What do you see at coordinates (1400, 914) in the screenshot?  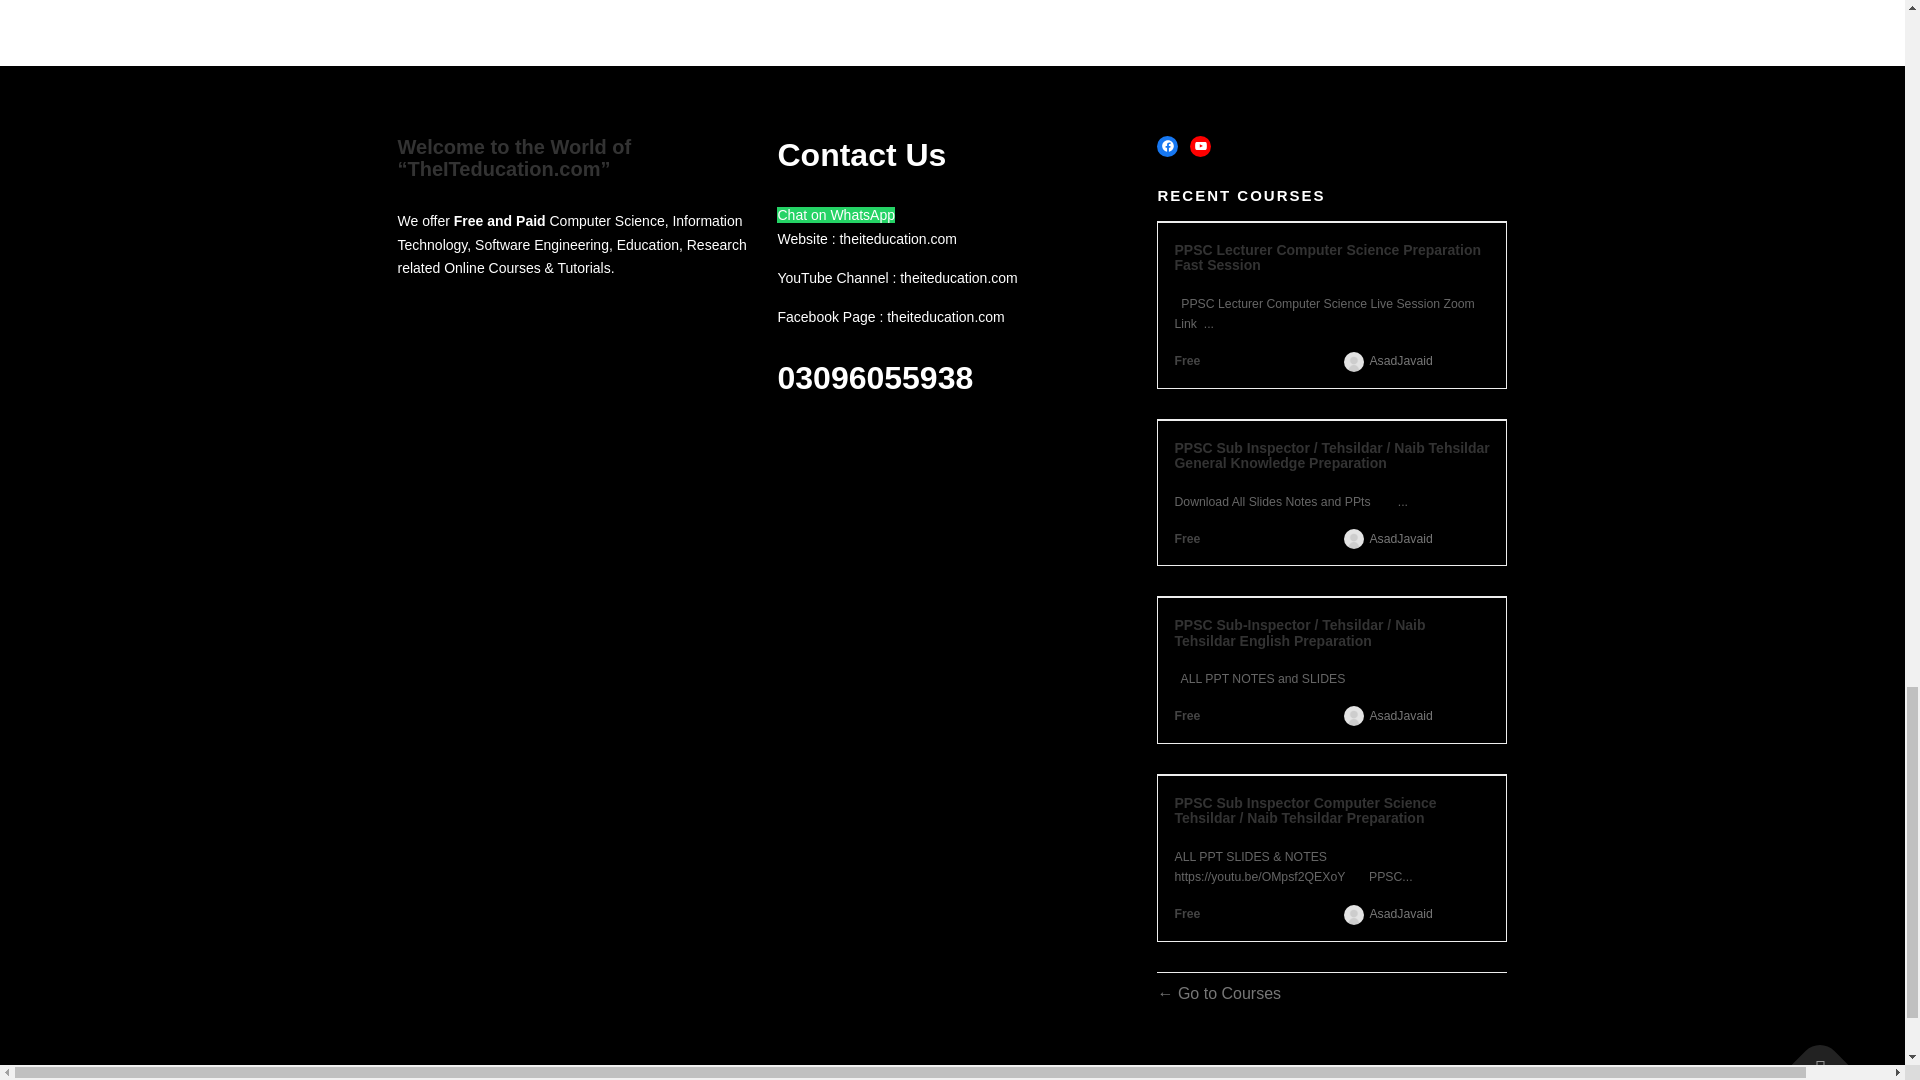 I see `AsadJavaid` at bounding box center [1400, 914].